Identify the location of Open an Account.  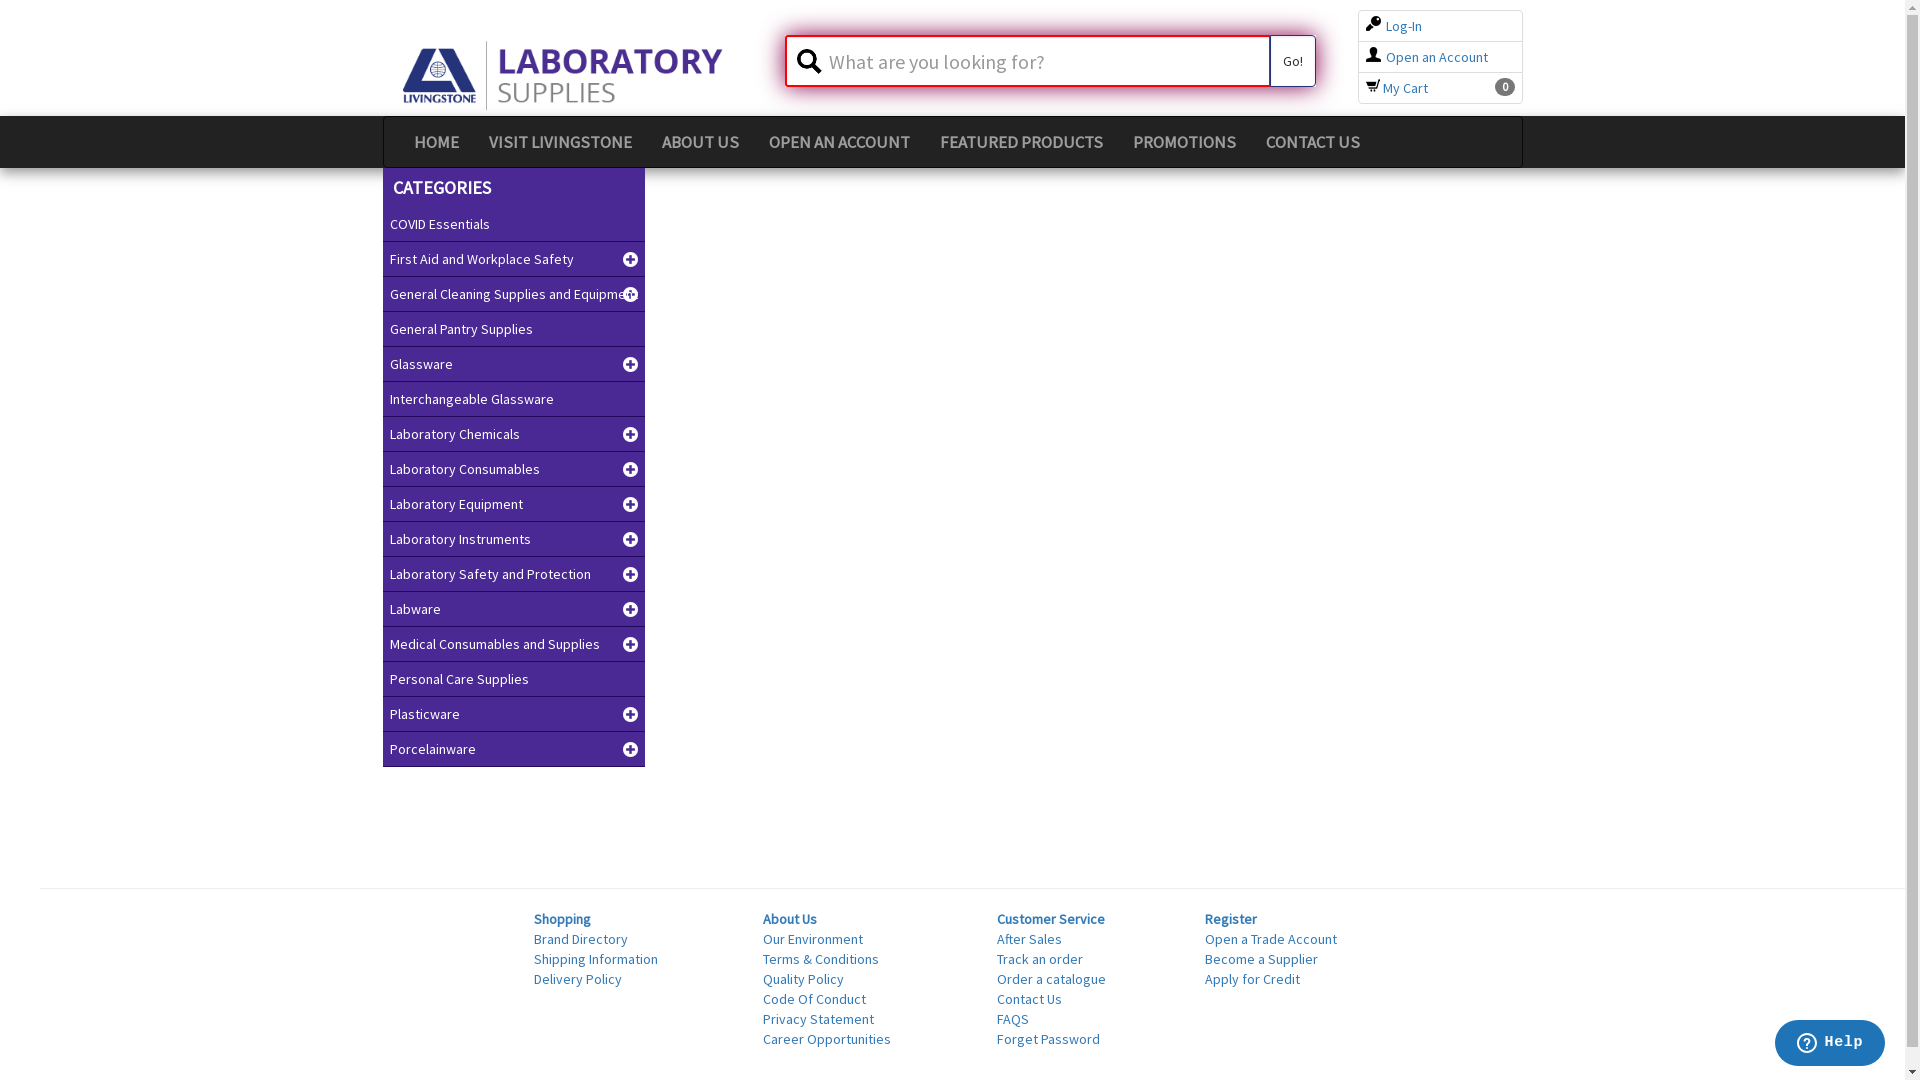
(1427, 57).